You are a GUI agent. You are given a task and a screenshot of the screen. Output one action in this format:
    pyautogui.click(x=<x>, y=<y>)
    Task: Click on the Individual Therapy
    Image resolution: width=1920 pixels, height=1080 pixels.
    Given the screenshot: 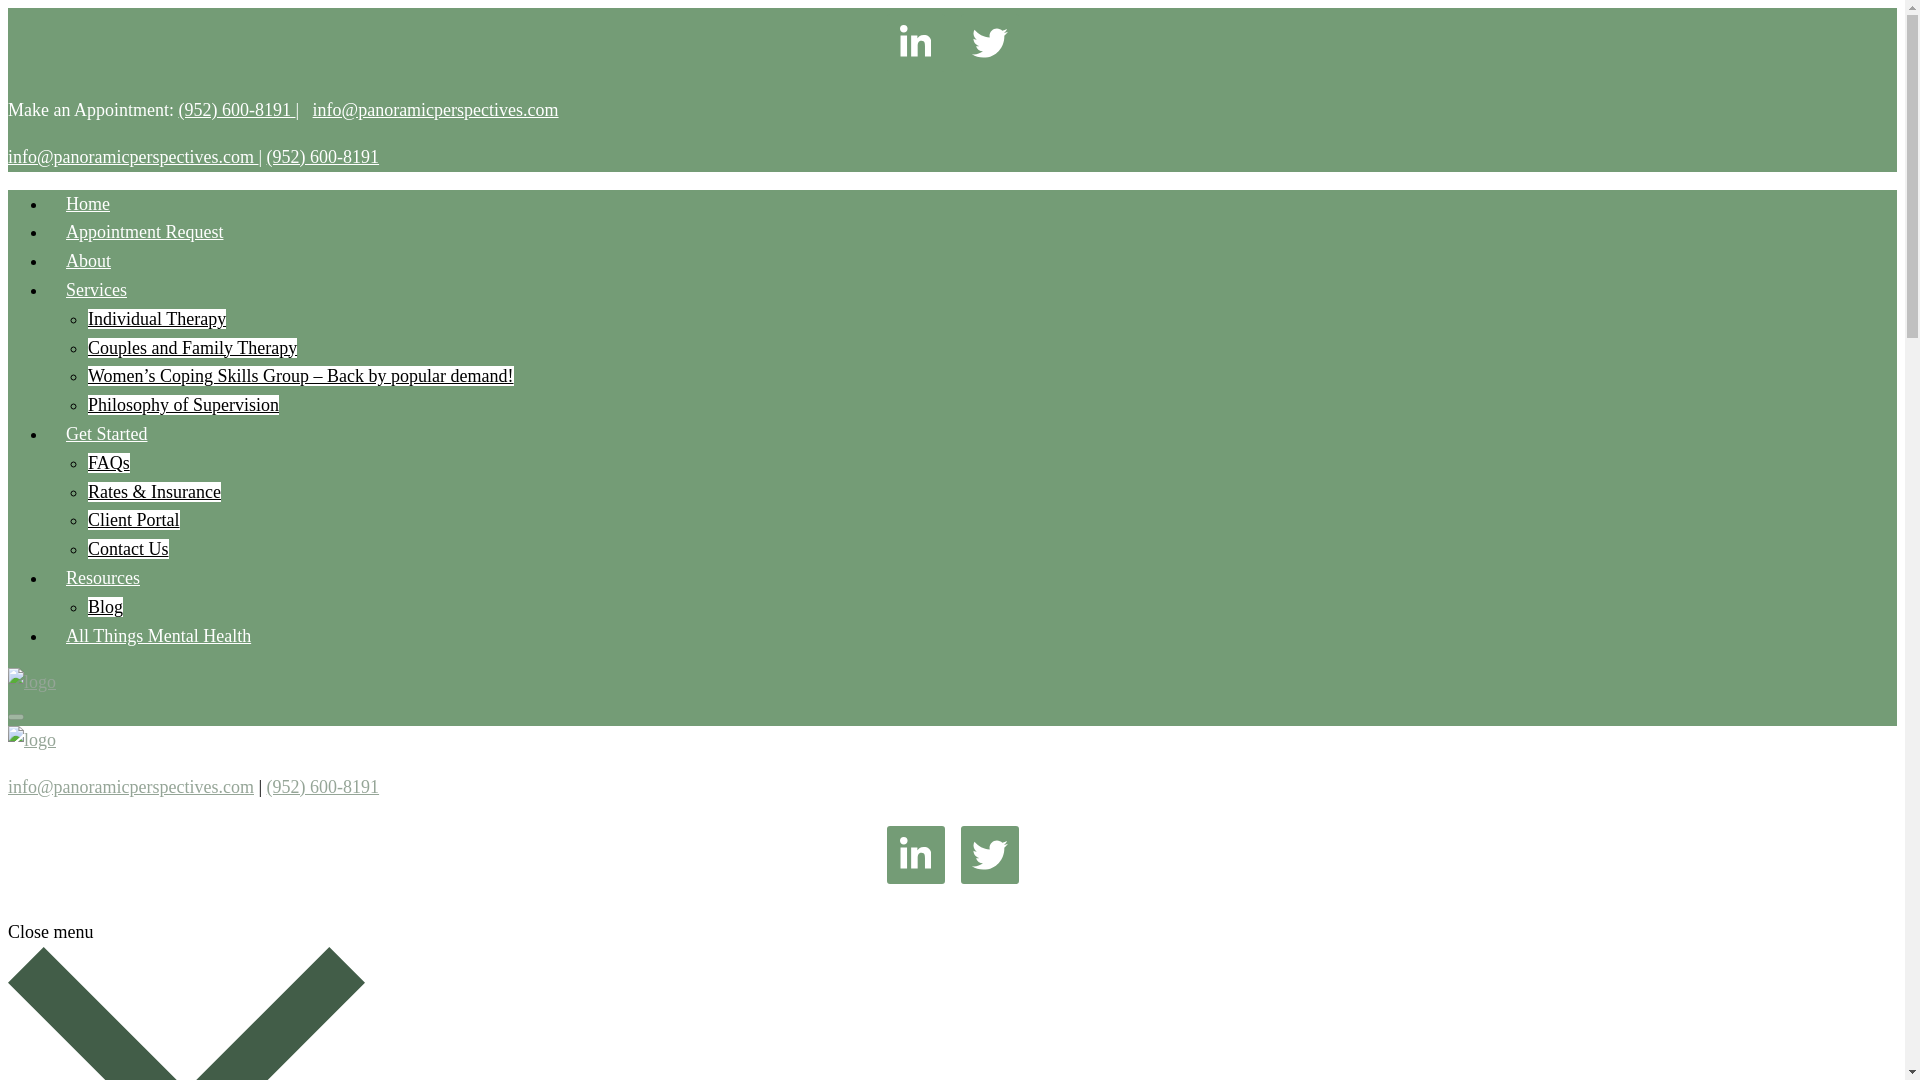 What is the action you would take?
    pyautogui.click(x=157, y=318)
    